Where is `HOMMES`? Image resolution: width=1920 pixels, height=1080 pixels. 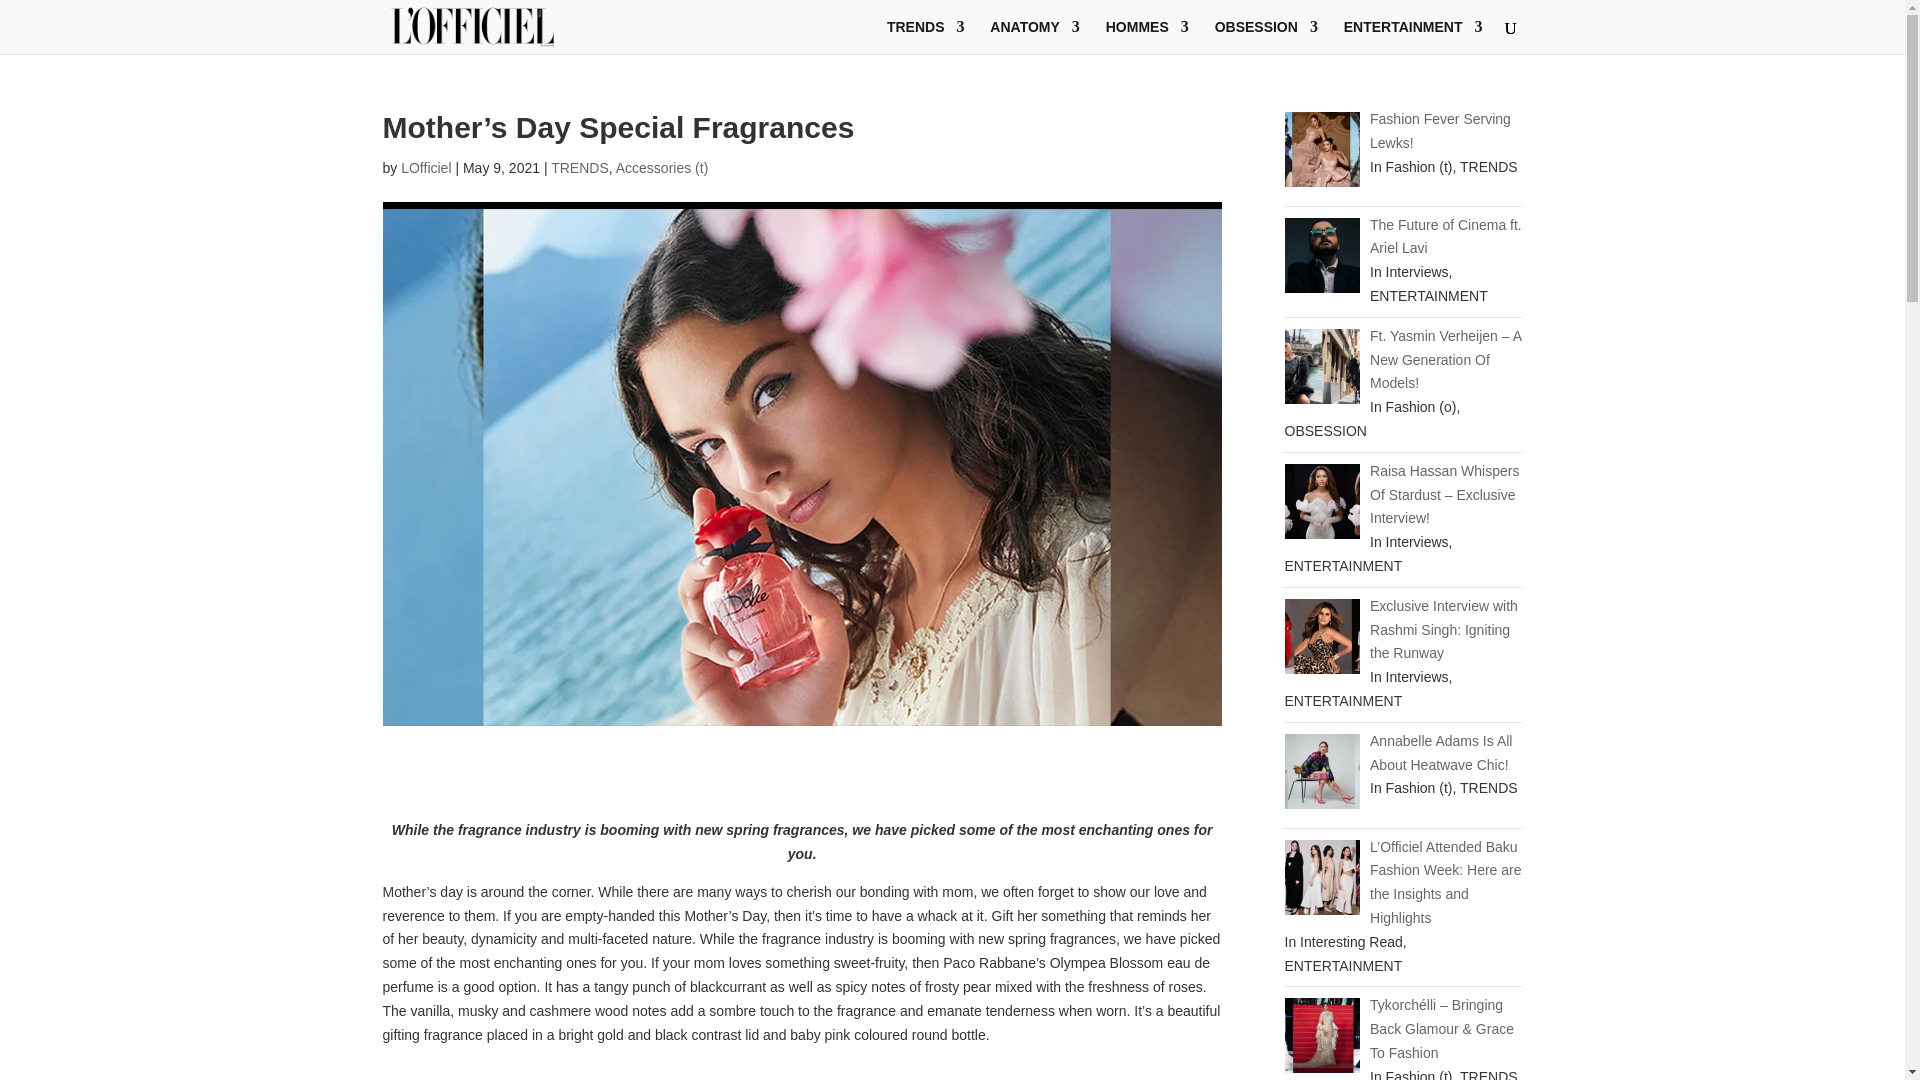 HOMMES is located at coordinates (1146, 37).